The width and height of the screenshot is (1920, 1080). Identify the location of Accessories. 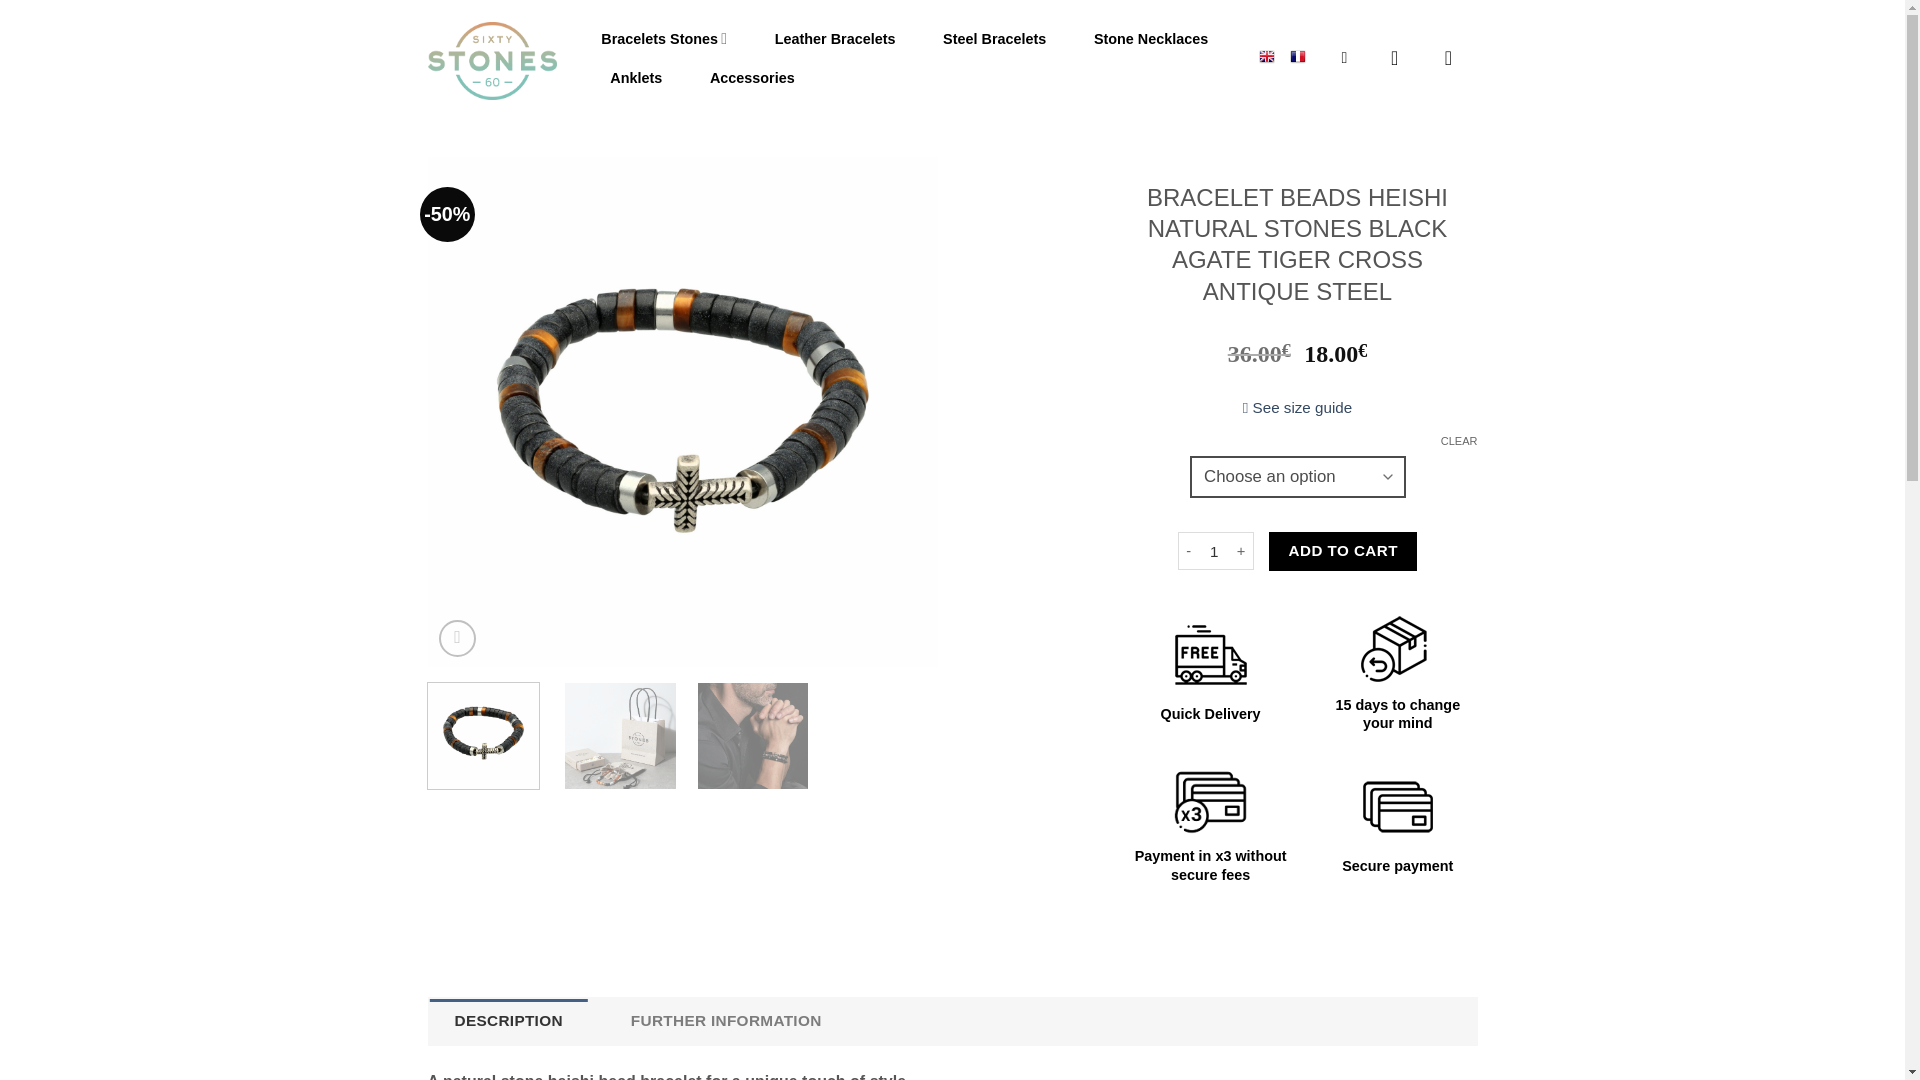
(751, 78).